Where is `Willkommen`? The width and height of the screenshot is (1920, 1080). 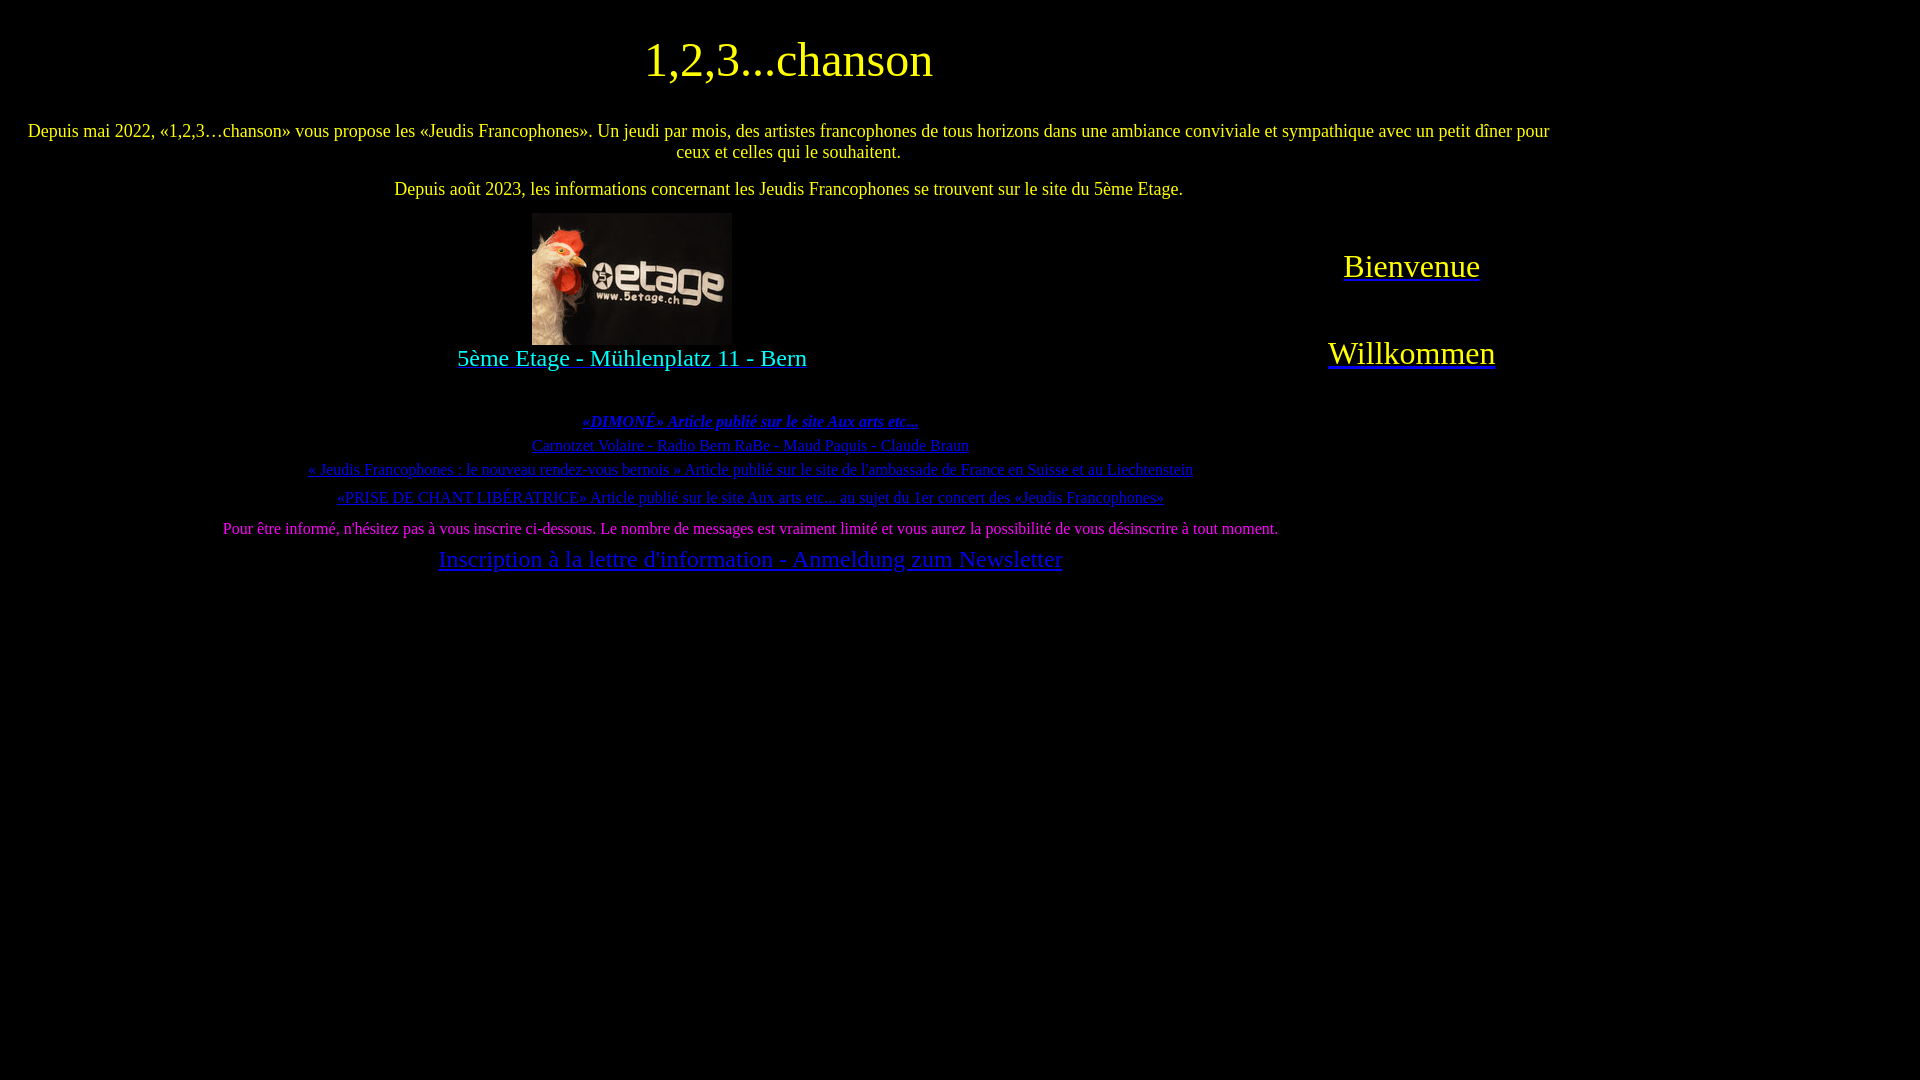
Willkommen is located at coordinates (1412, 352).